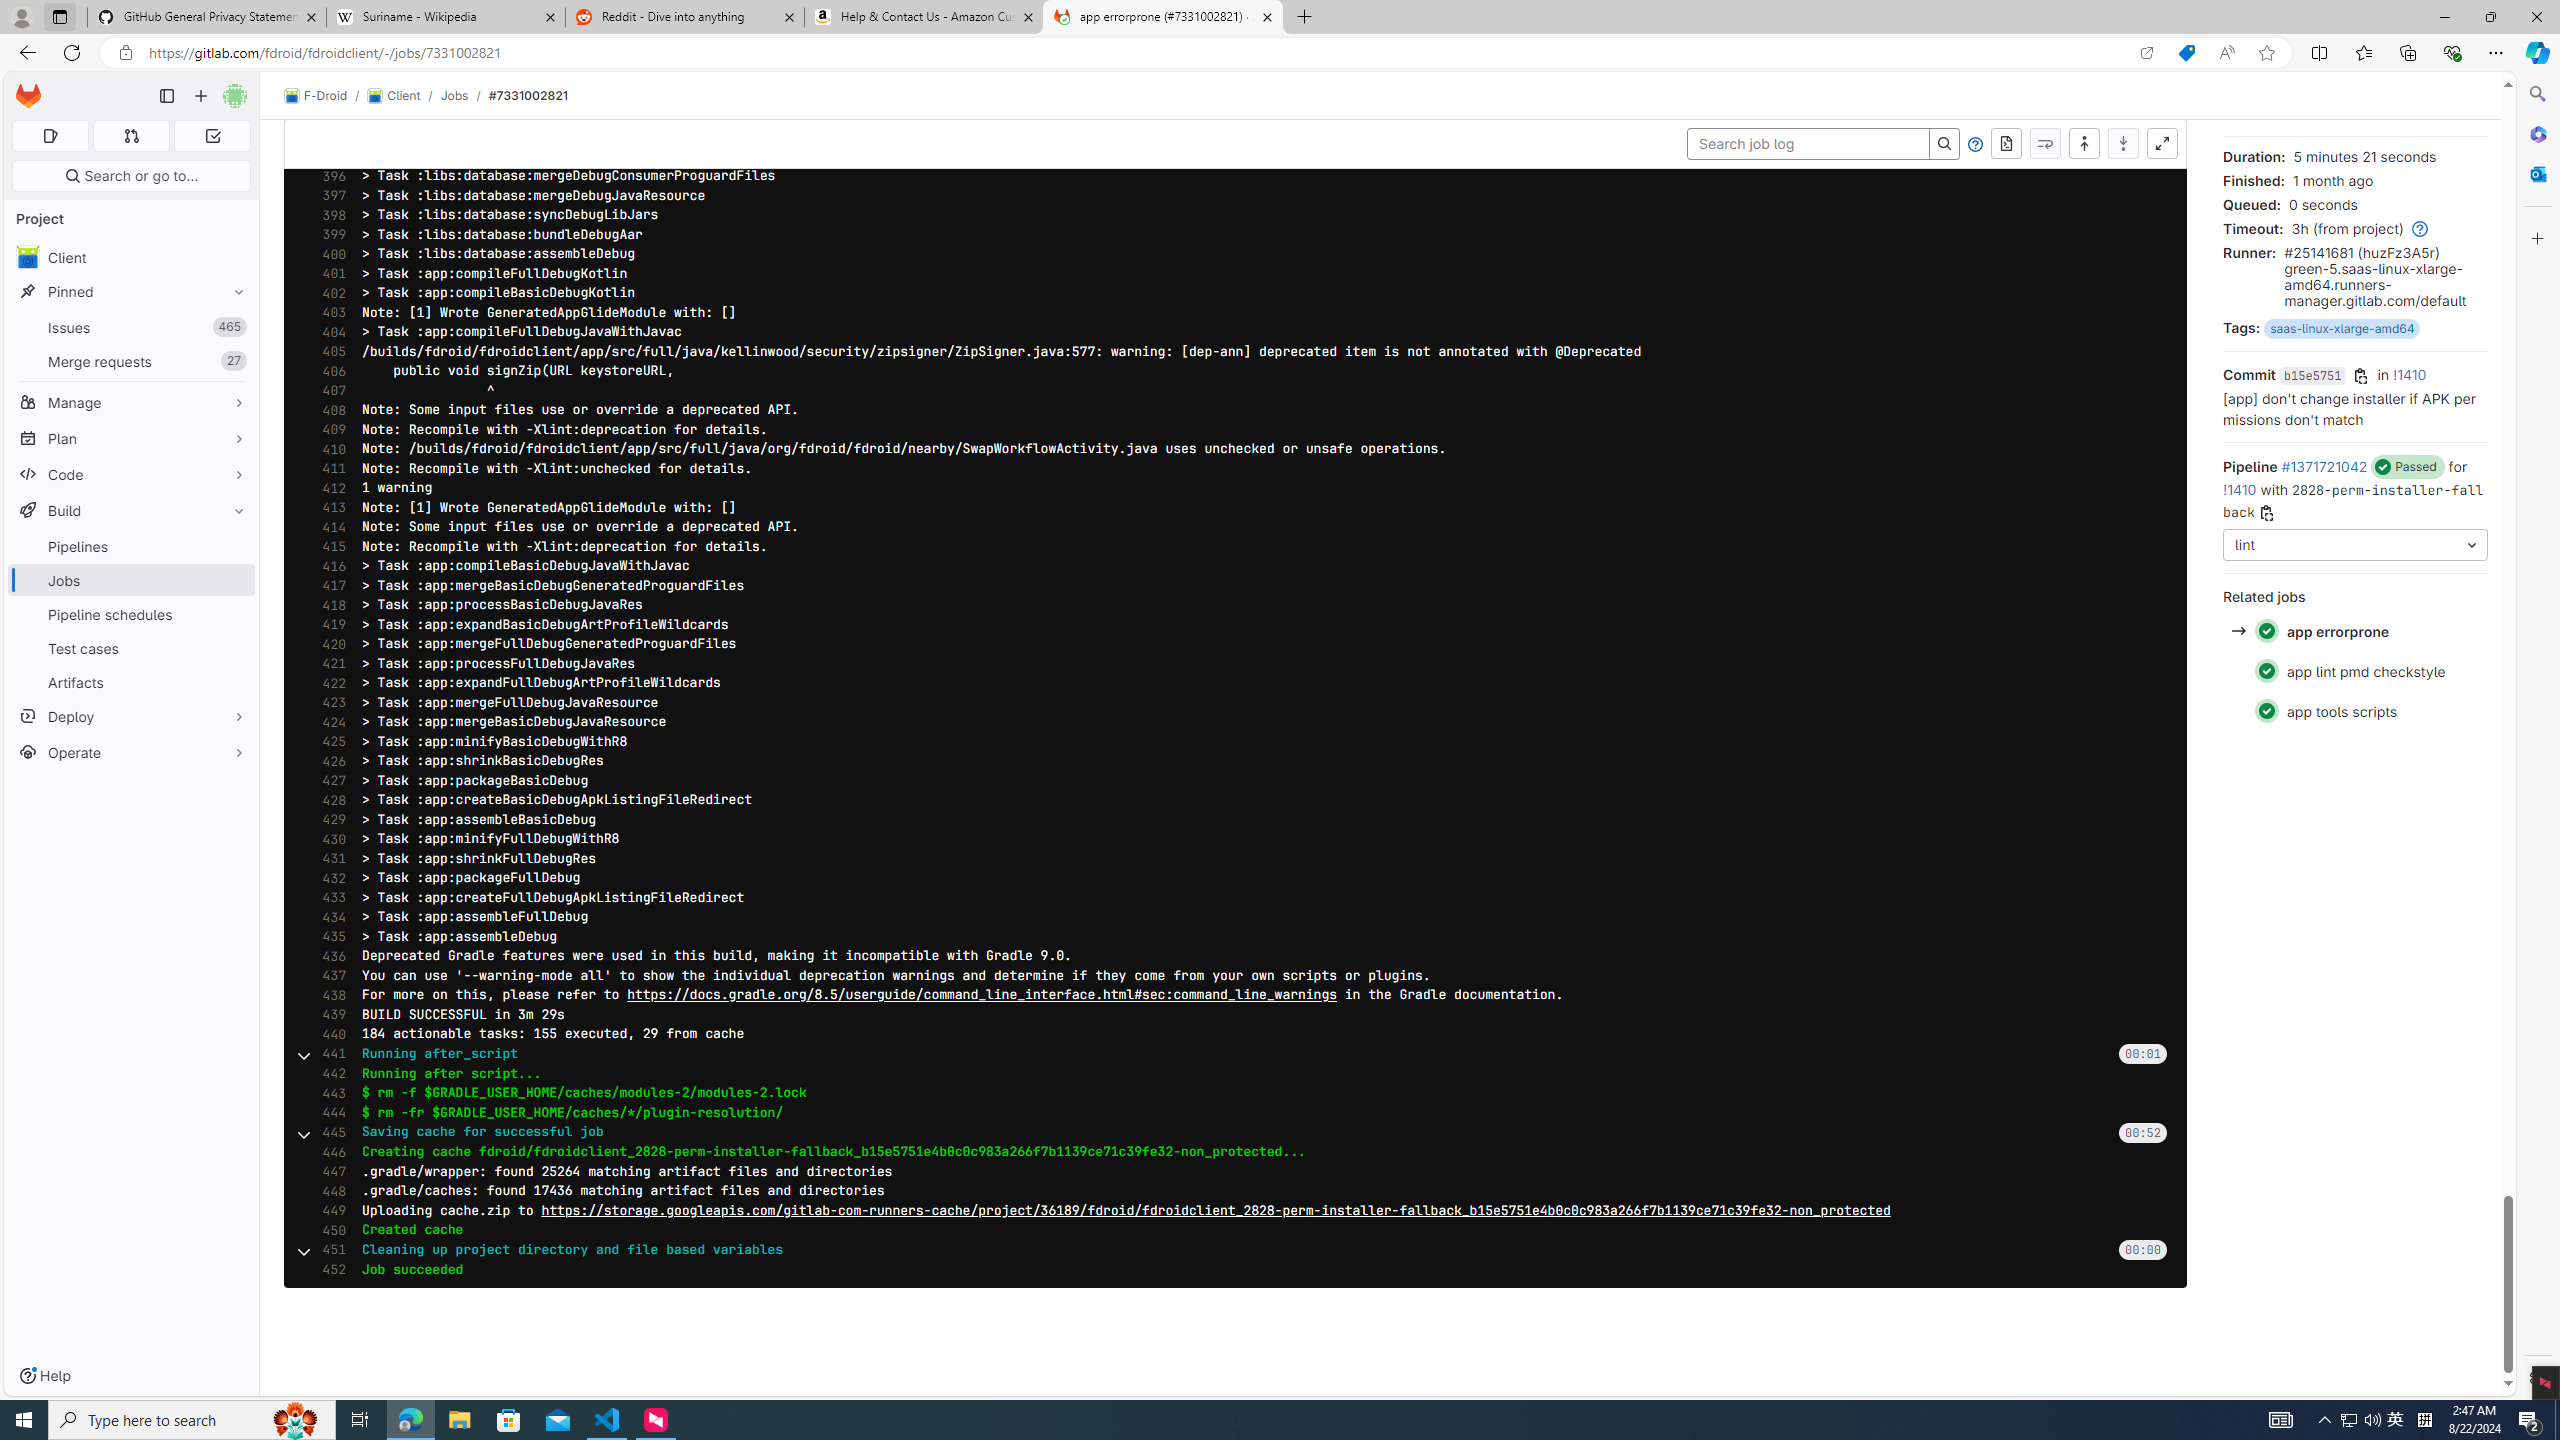 The image size is (2560, 1440). I want to click on 452, so click(328, 1270).